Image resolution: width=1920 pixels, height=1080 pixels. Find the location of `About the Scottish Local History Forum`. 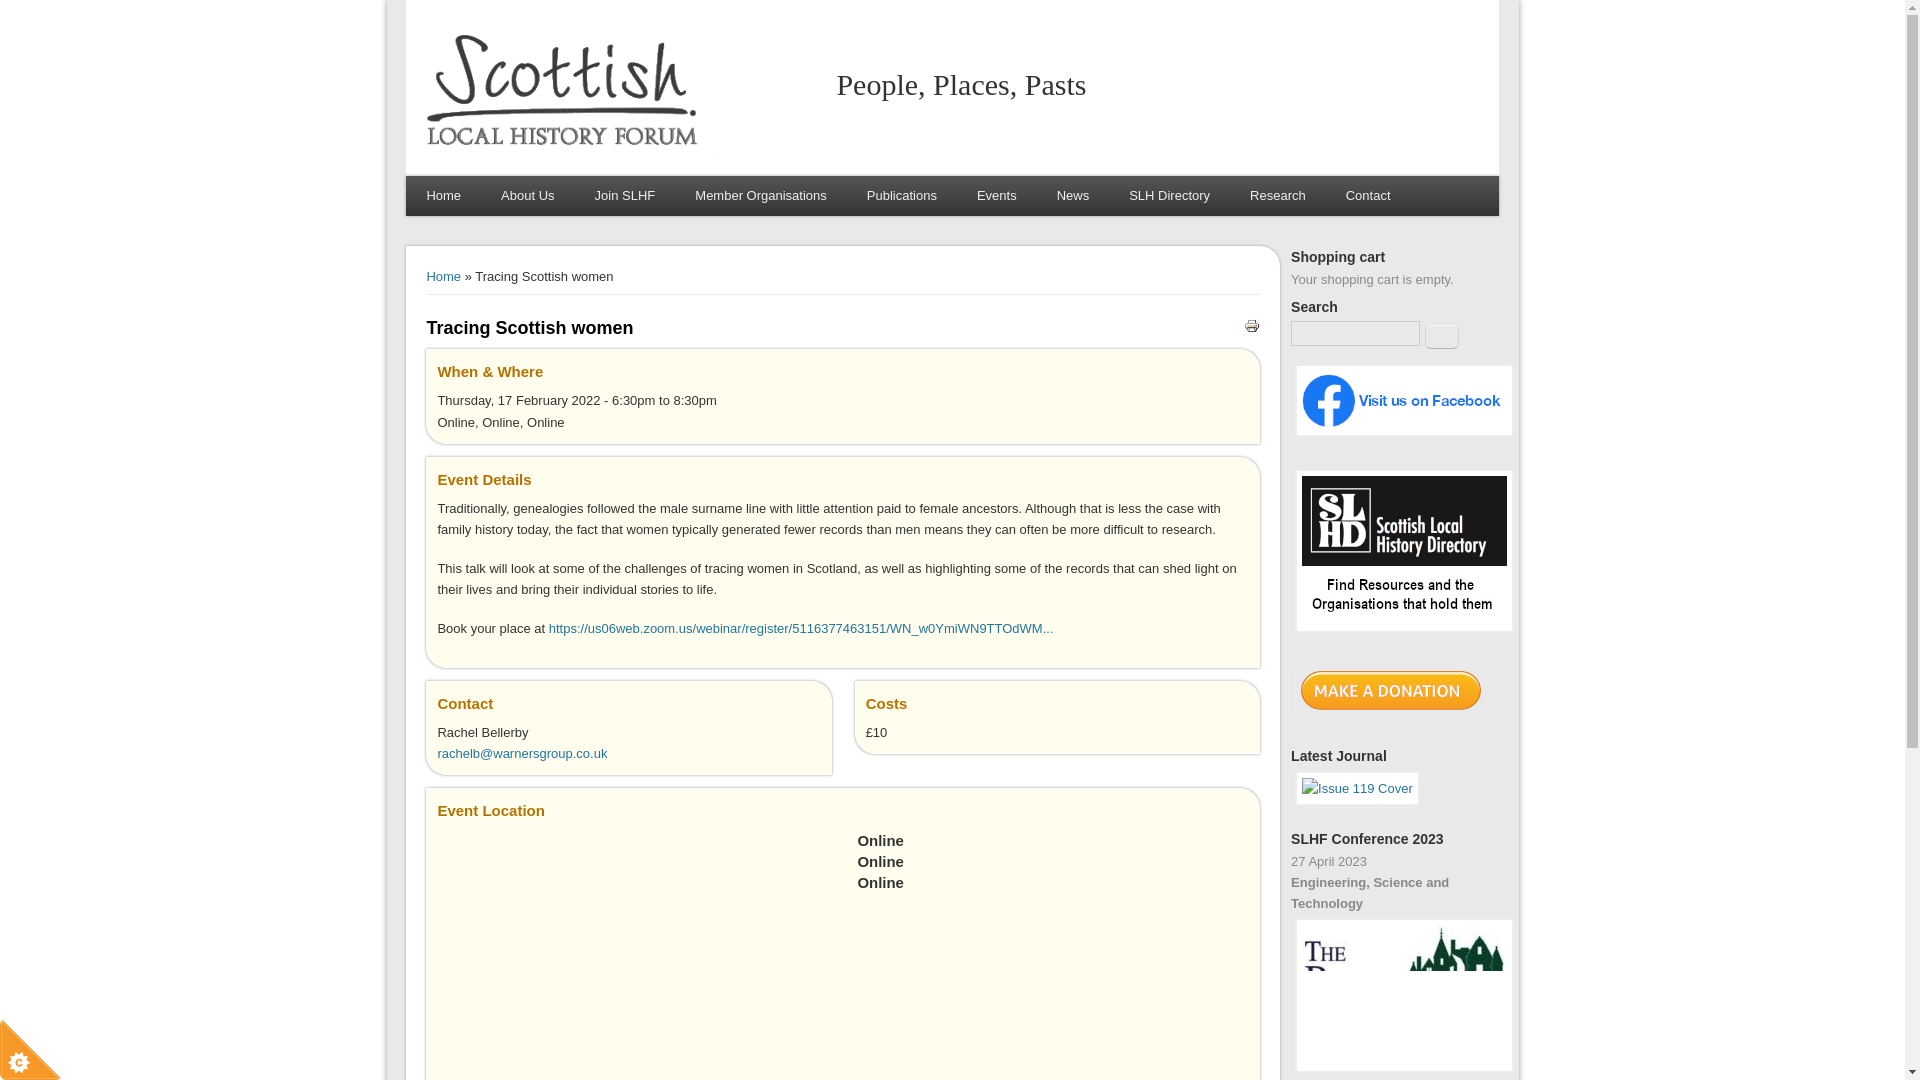

About the Scottish Local History Forum is located at coordinates (528, 196).